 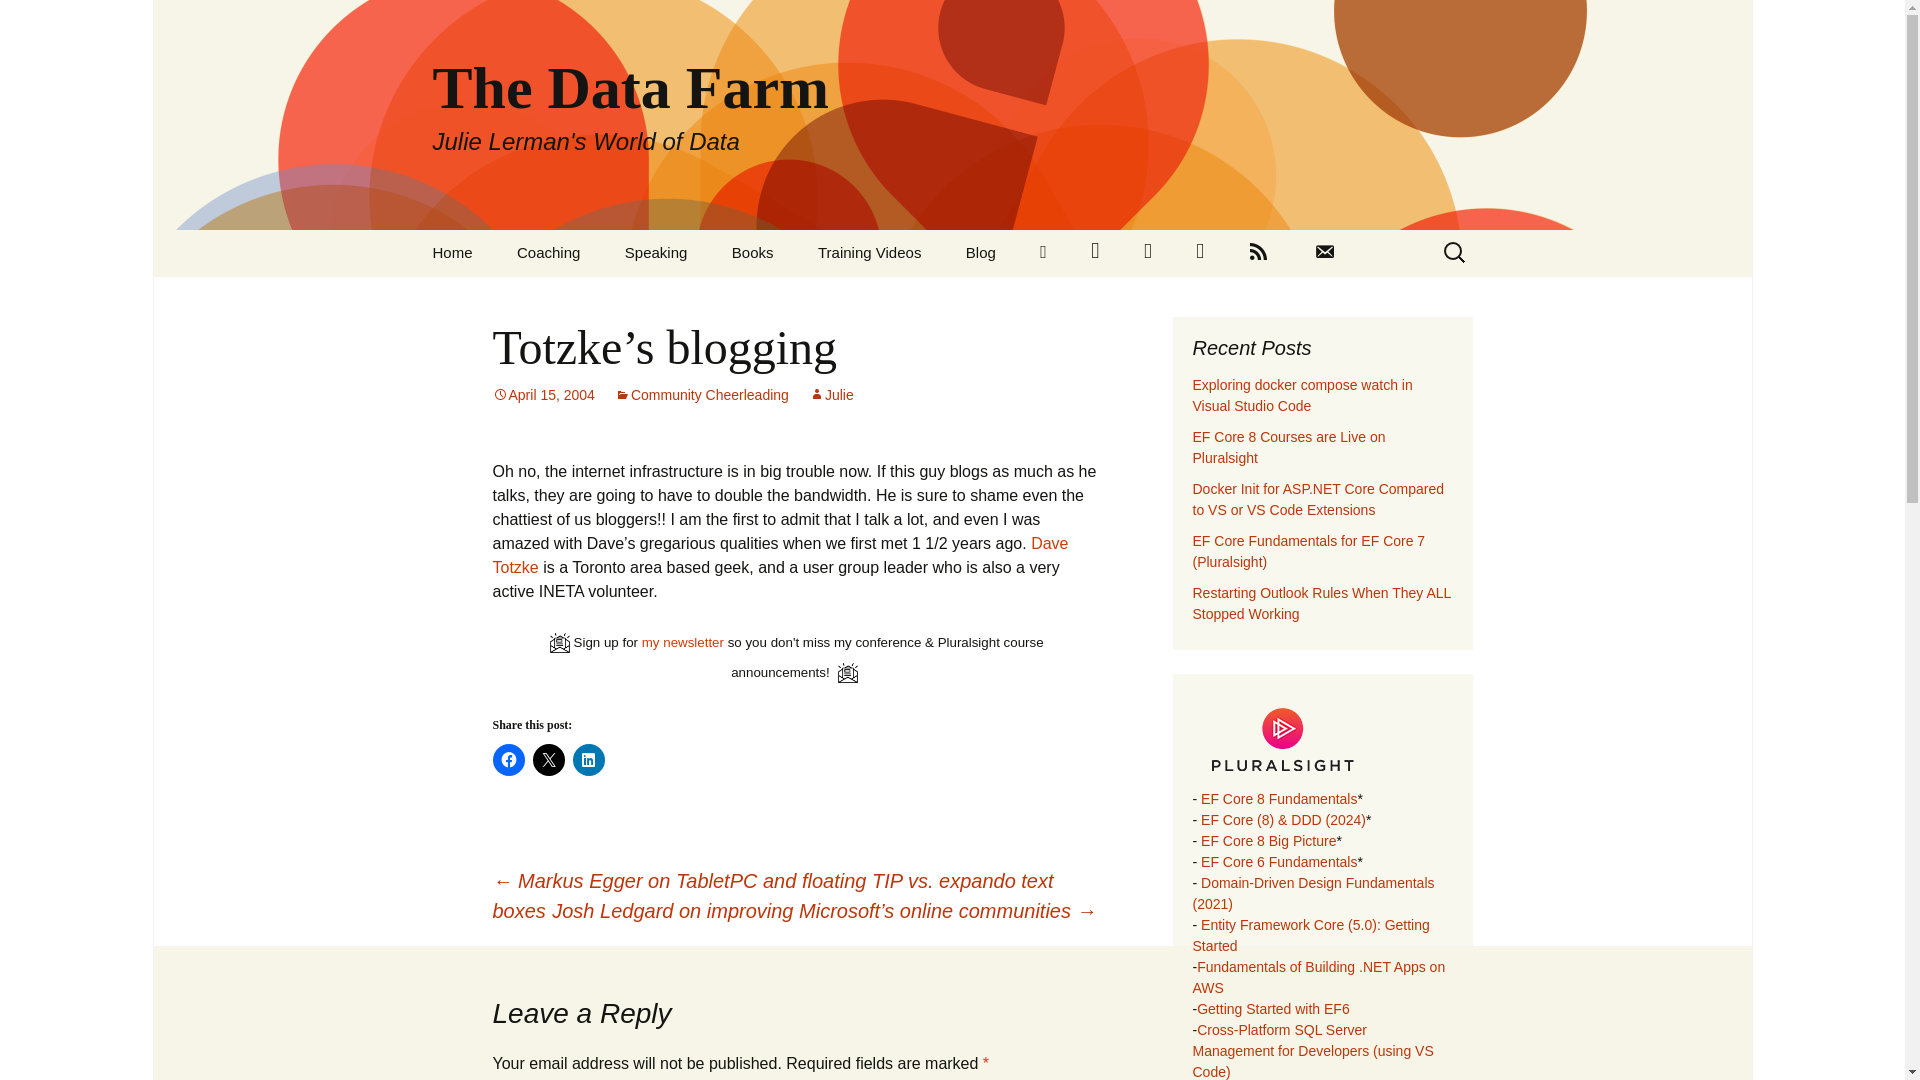 I want to click on Training Videos, so click(x=869, y=252).